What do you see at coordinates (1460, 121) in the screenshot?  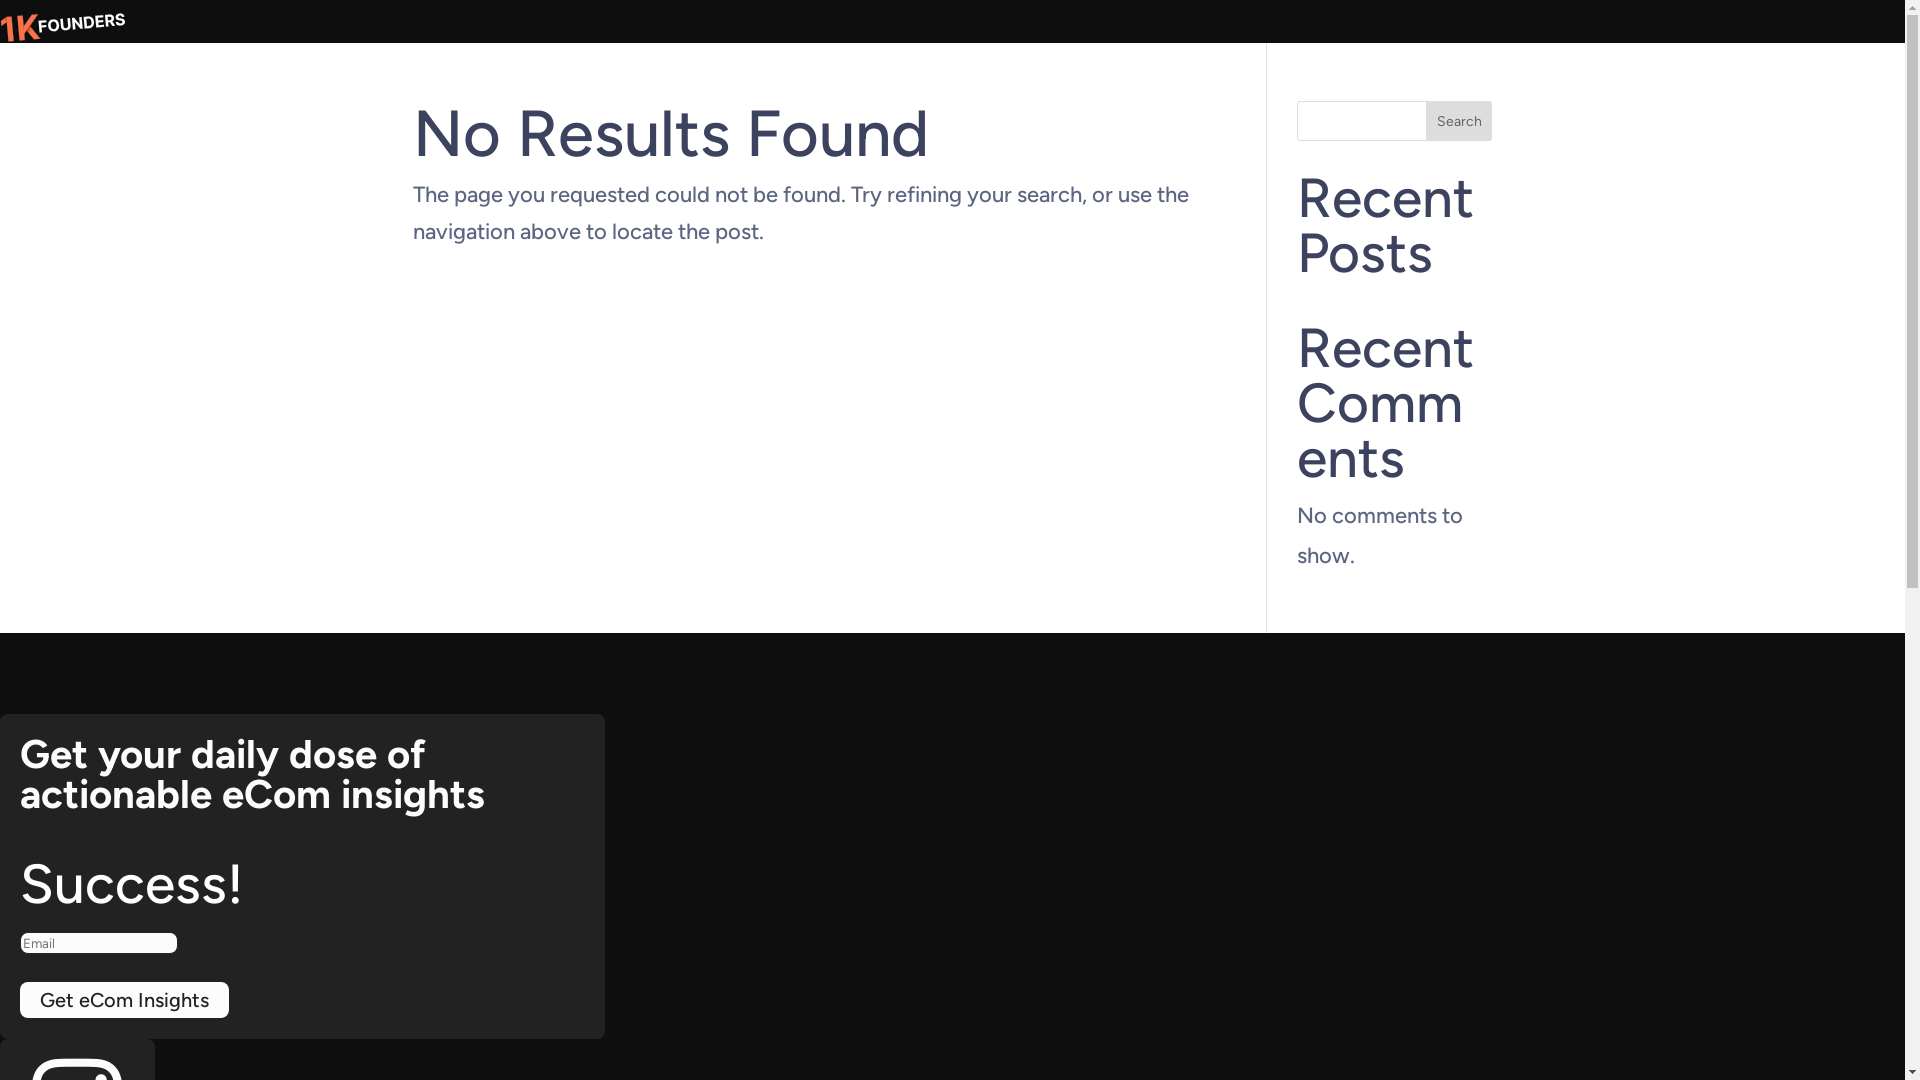 I see `Search` at bounding box center [1460, 121].